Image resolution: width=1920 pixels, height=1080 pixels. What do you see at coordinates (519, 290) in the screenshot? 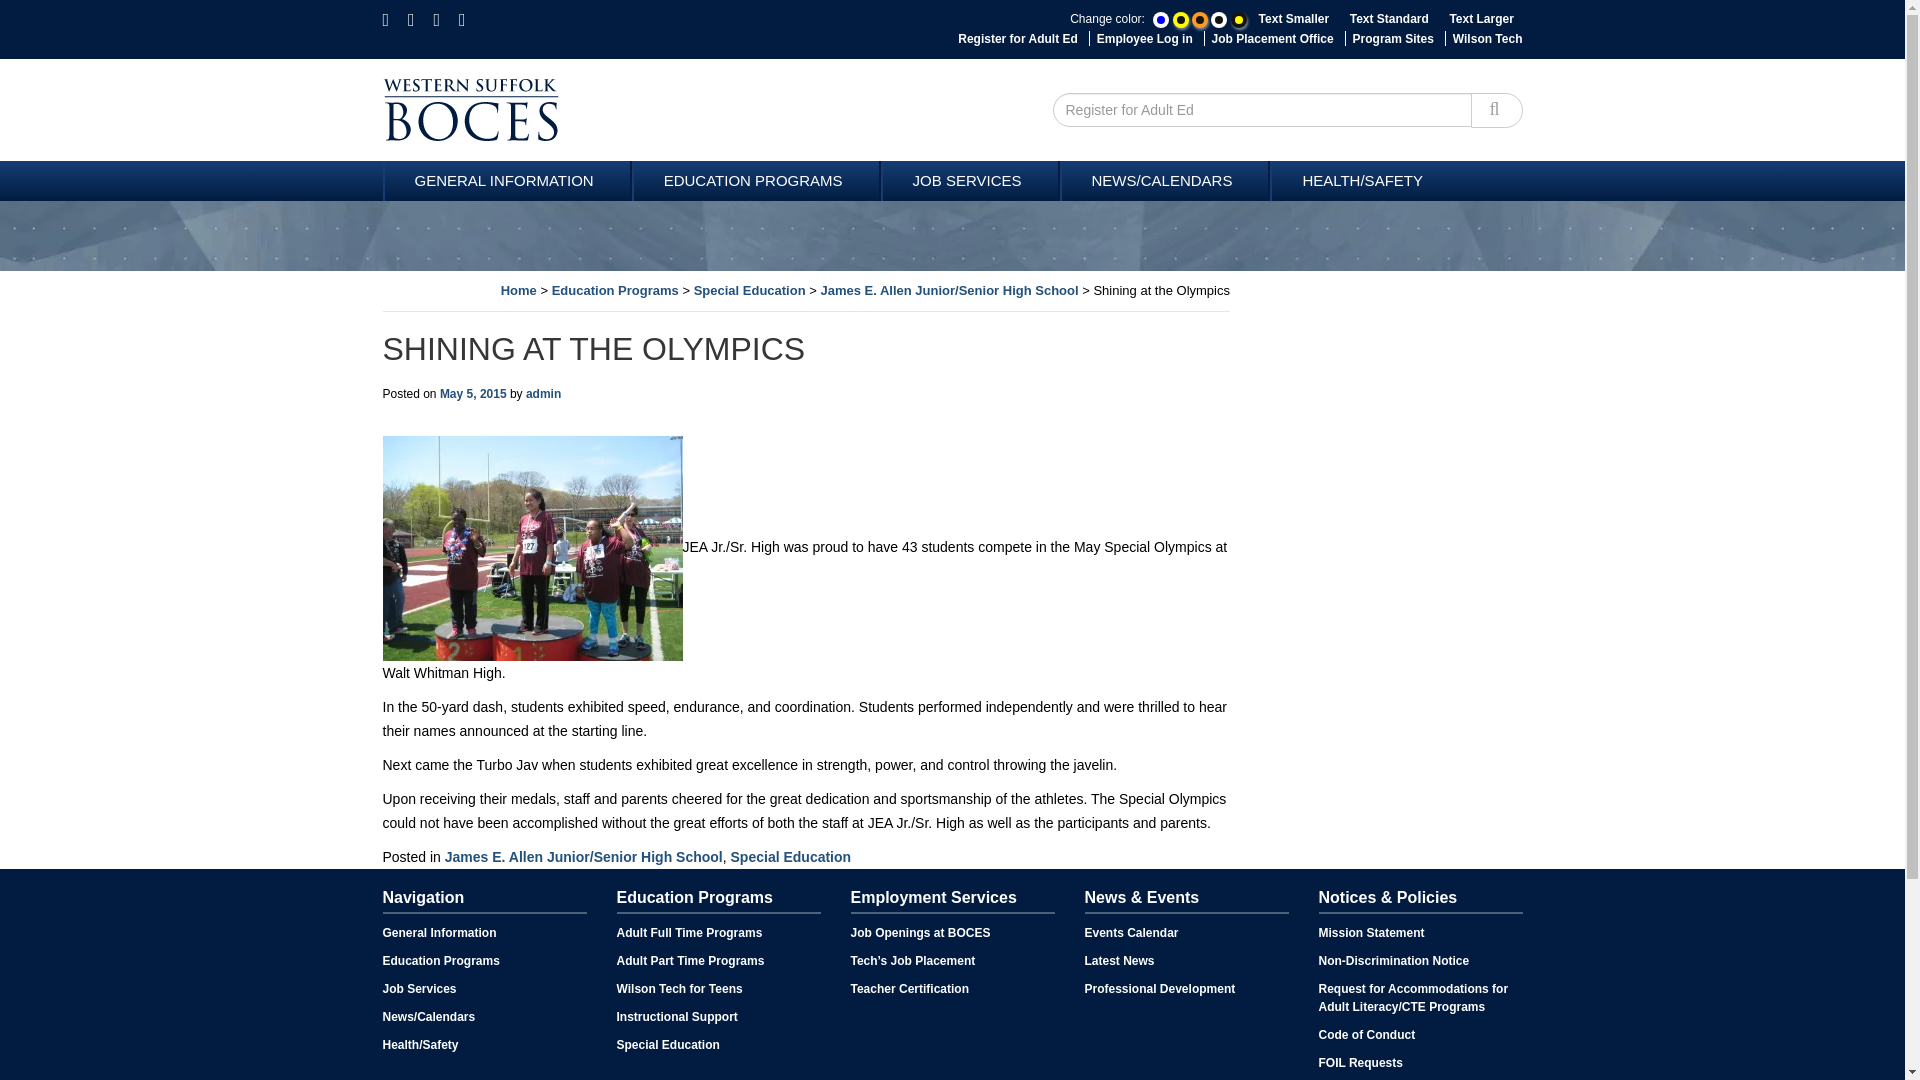
I see `Go to Western Suffolk Boces.` at bounding box center [519, 290].